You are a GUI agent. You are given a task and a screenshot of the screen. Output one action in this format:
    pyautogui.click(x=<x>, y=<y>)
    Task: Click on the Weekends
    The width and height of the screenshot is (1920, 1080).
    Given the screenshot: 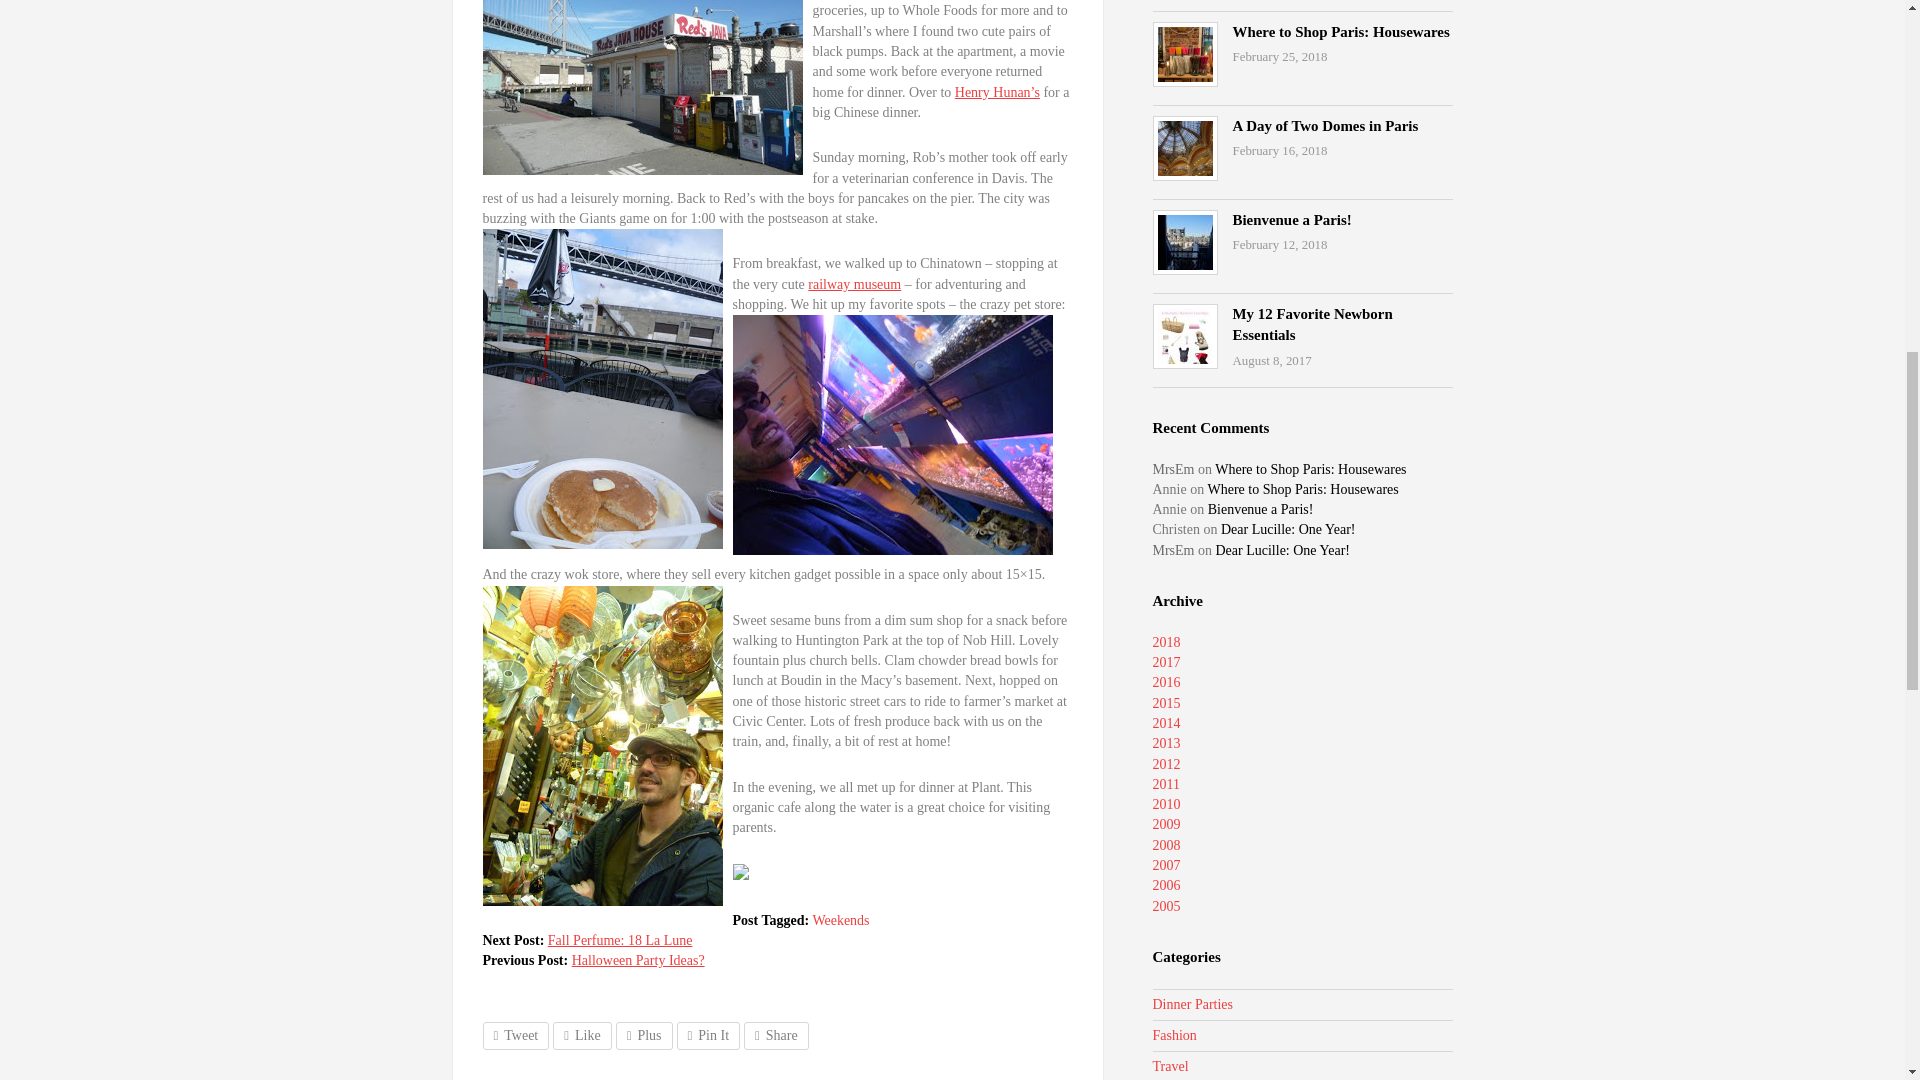 What is the action you would take?
    pyautogui.click(x=840, y=920)
    